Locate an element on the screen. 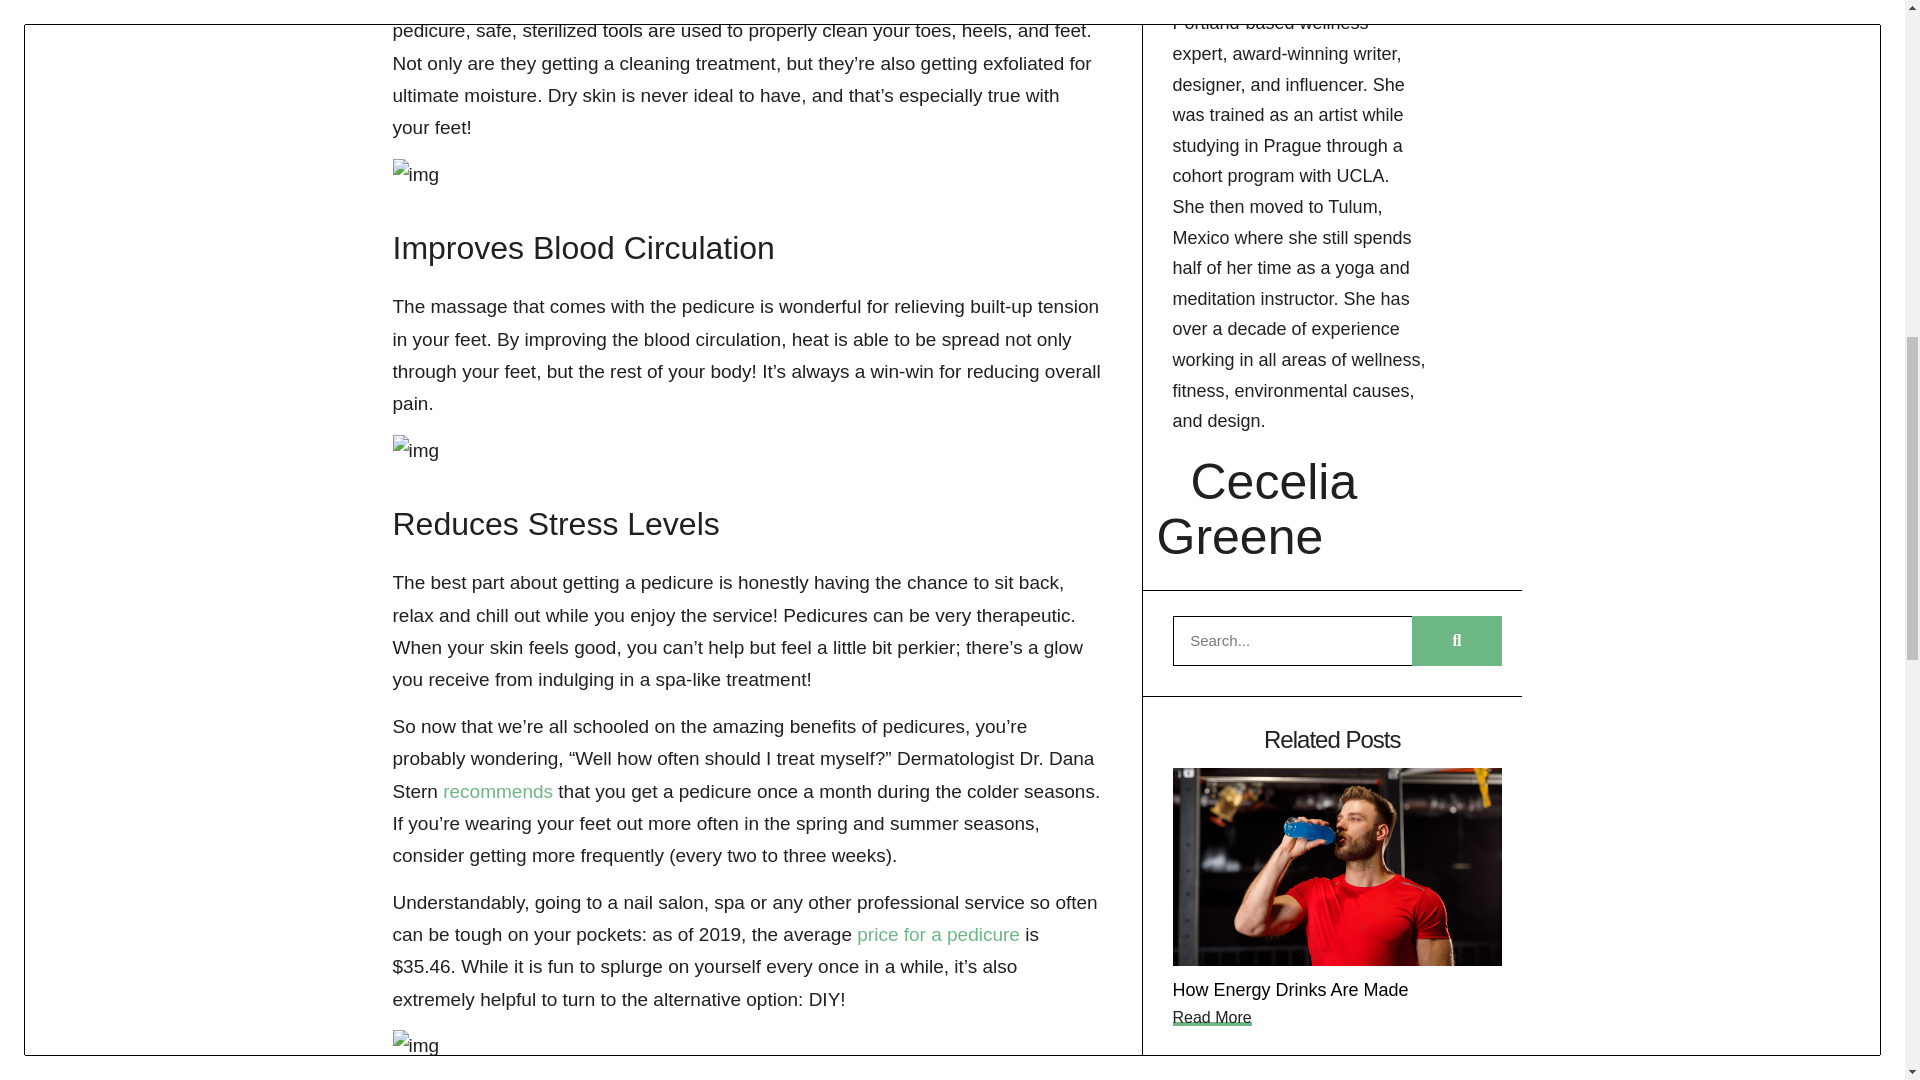 The height and width of the screenshot is (1080, 1920). price for a pedicure is located at coordinates (938, 934).